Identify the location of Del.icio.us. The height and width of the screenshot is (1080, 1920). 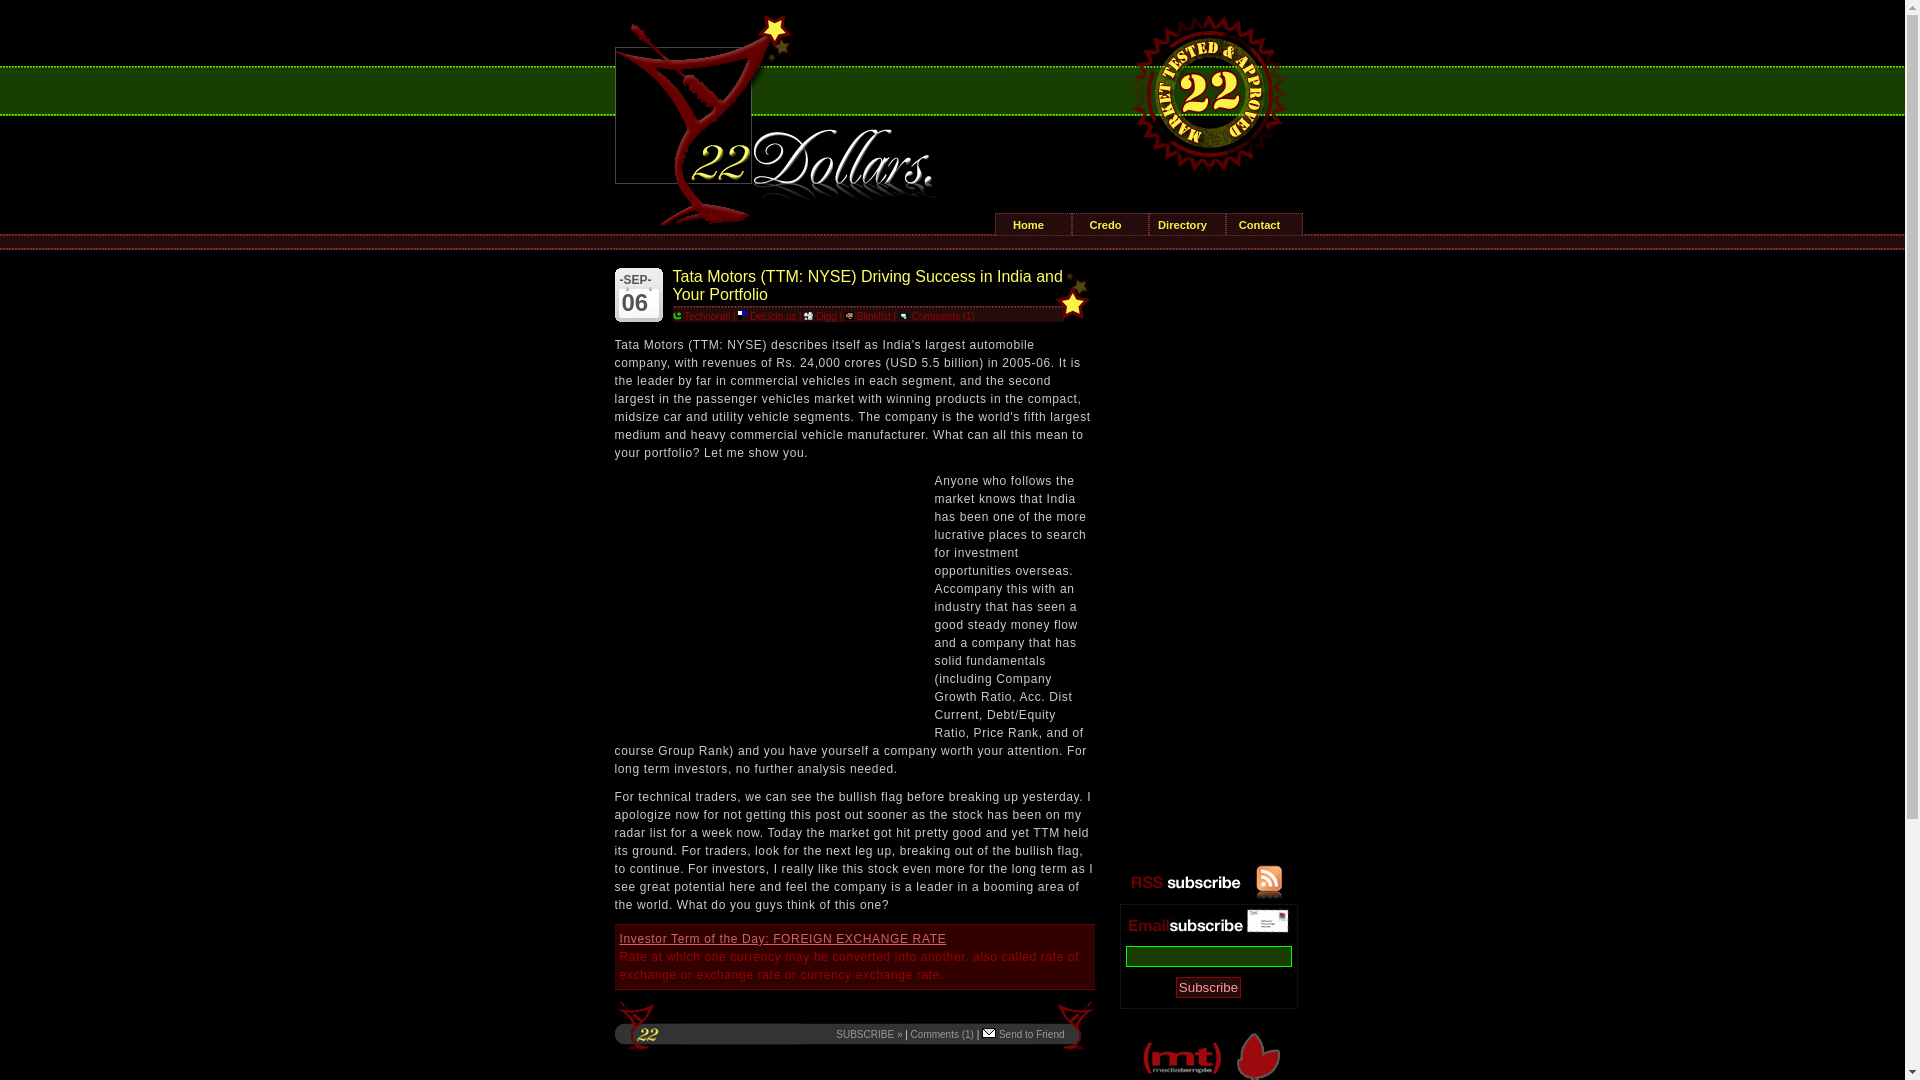
(767, 316).